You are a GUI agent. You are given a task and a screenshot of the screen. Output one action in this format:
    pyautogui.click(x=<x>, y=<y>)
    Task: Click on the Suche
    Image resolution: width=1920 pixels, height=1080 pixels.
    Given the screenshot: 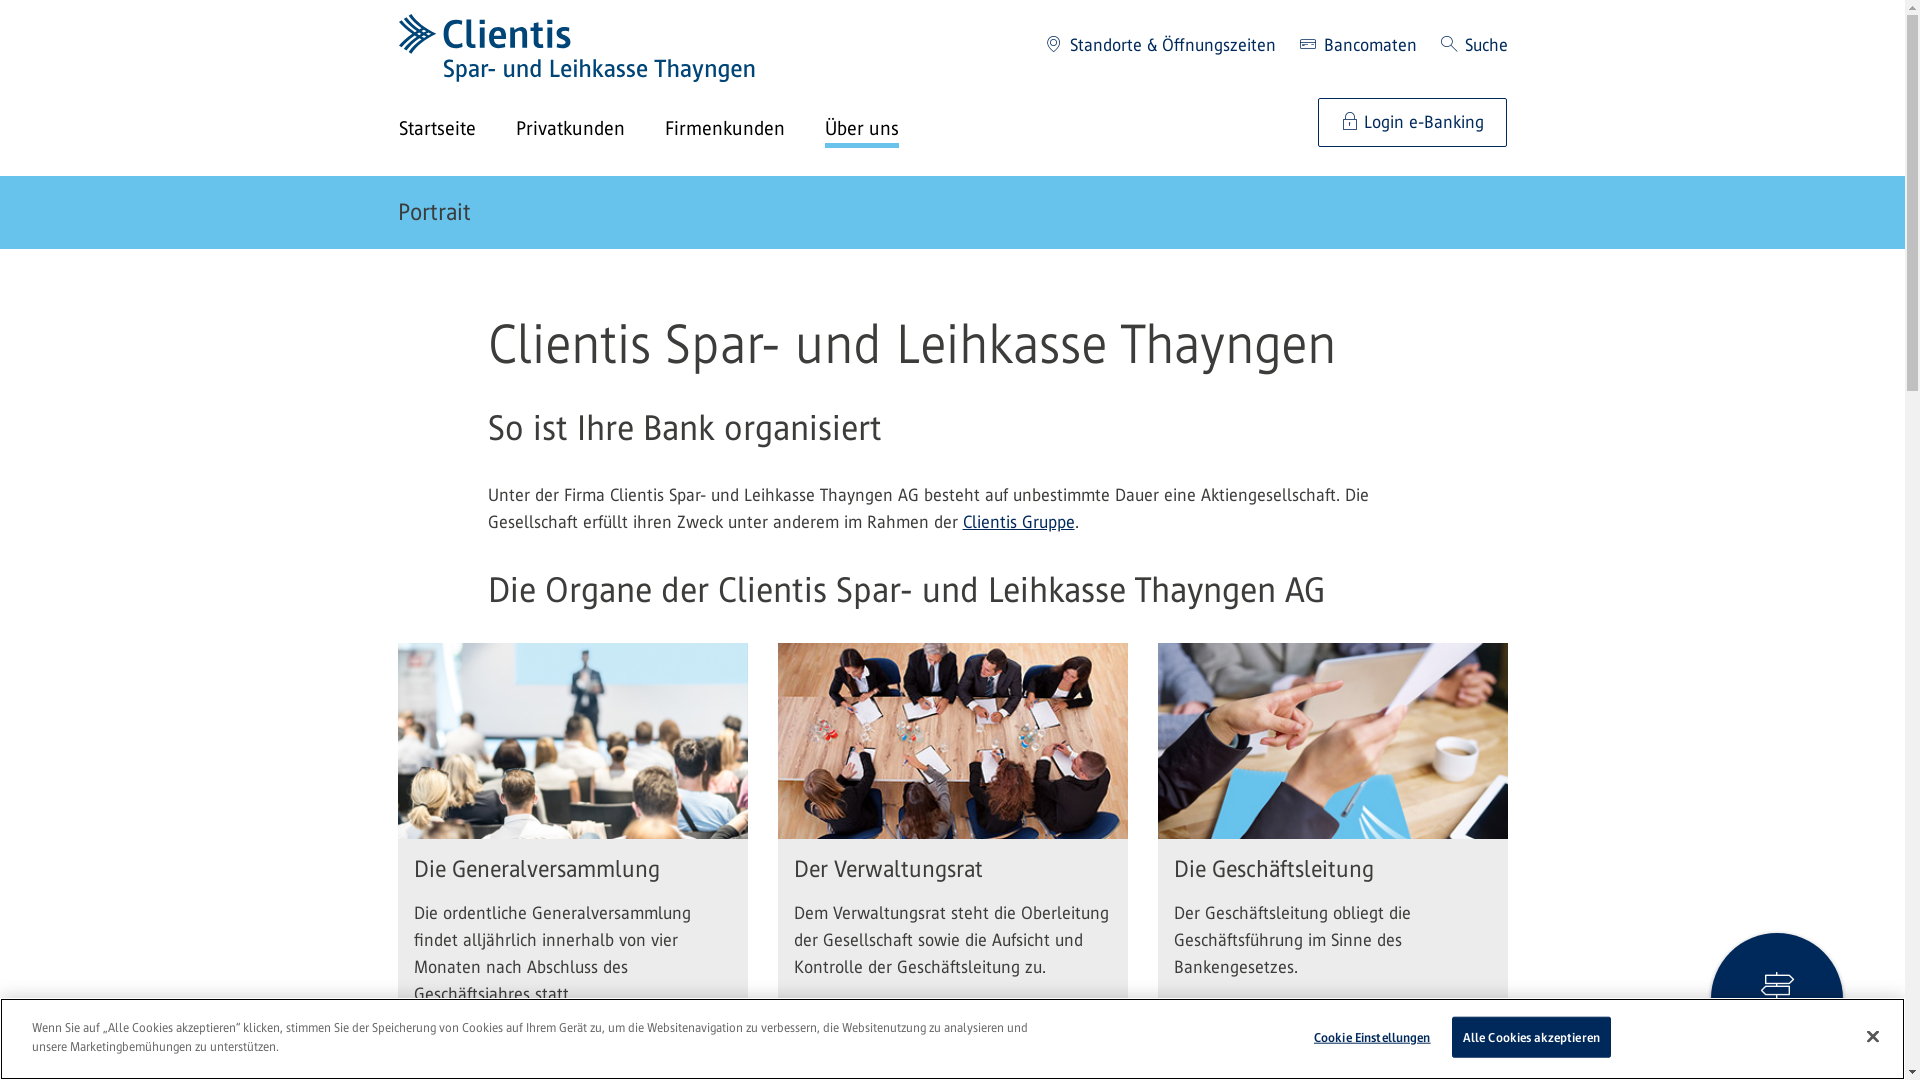 What is the action you would take?
    pyautogui.click(x=1474, y=46)
    